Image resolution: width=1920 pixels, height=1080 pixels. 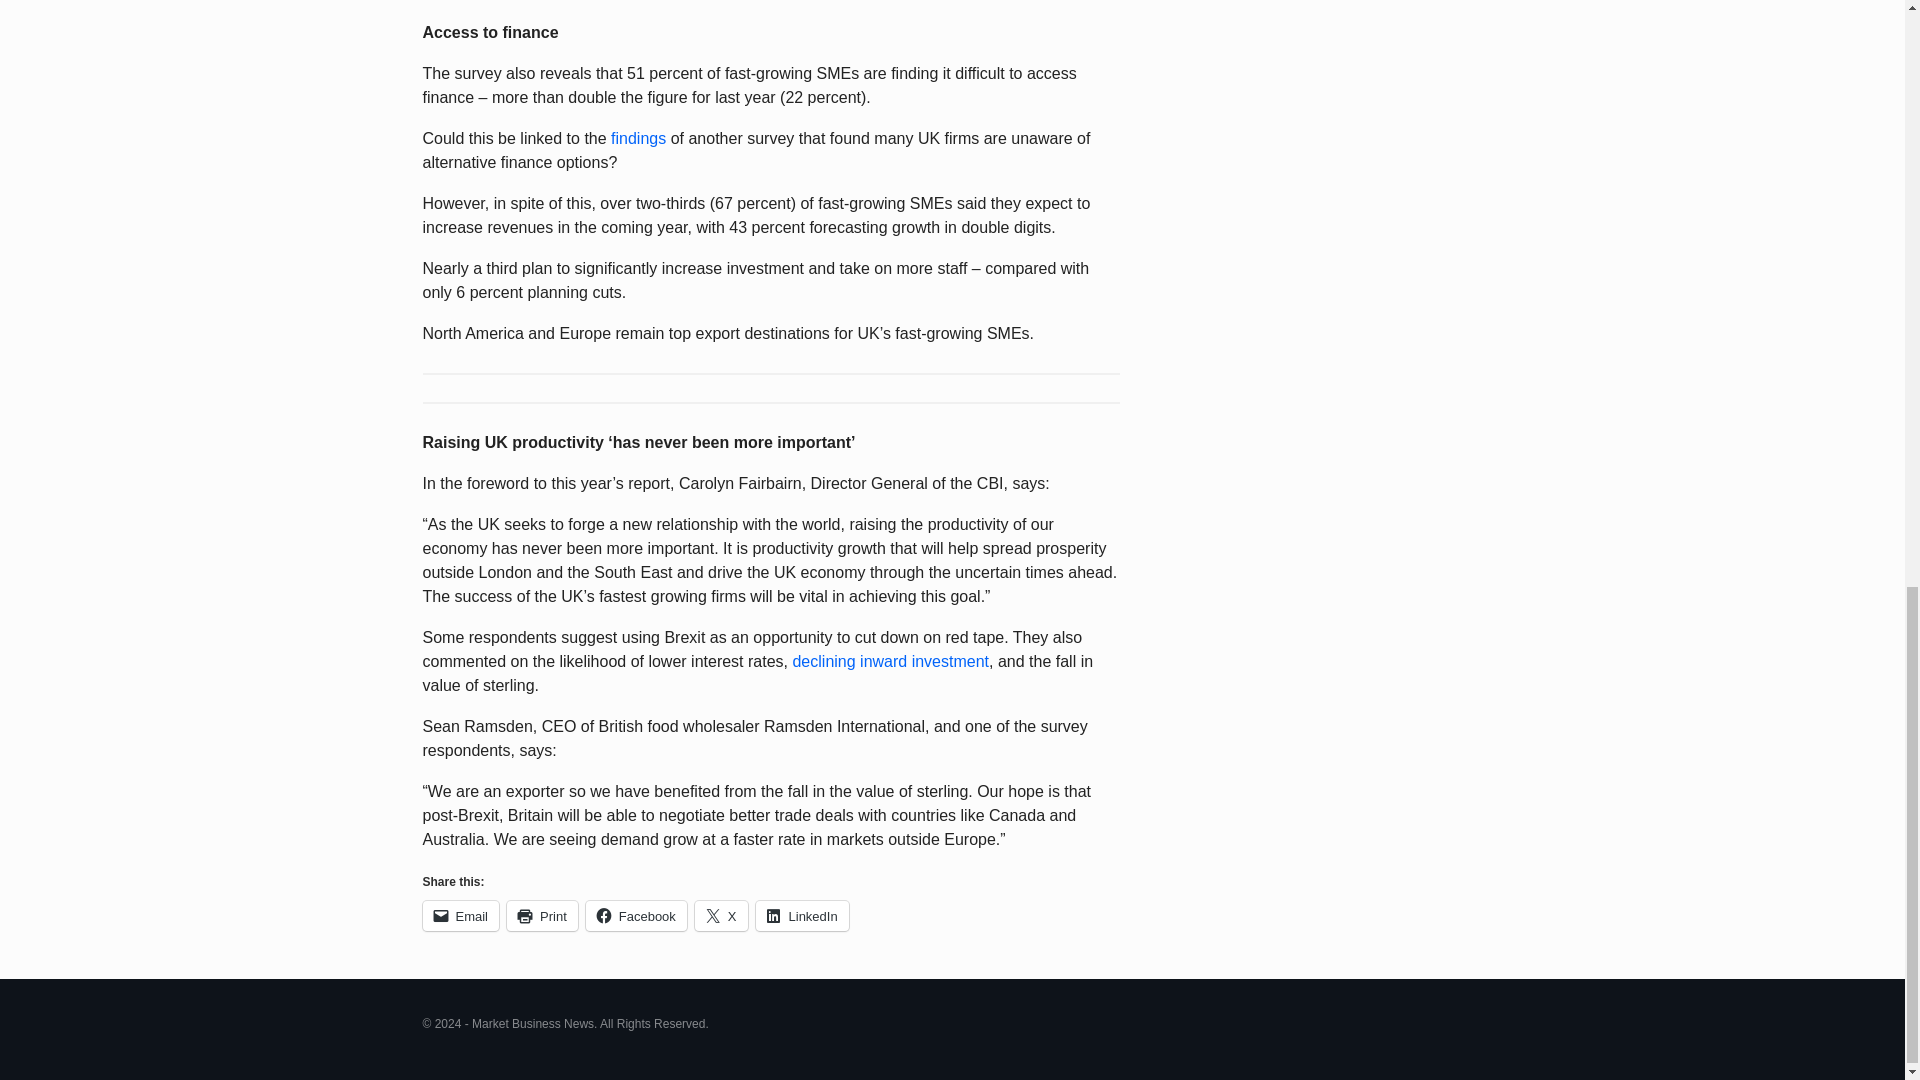 I want to click on declining inward investment, so click(x=890, y=661).